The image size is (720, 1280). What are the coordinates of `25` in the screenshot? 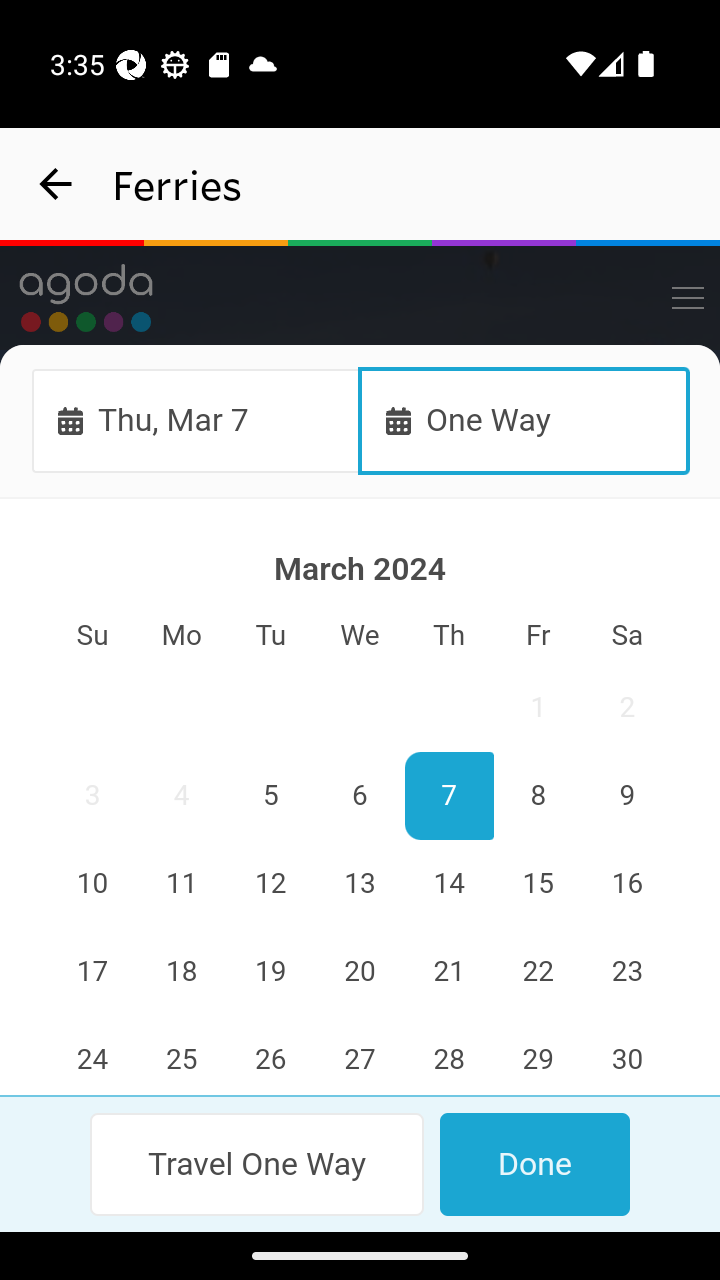 It's located at (182, 1056).